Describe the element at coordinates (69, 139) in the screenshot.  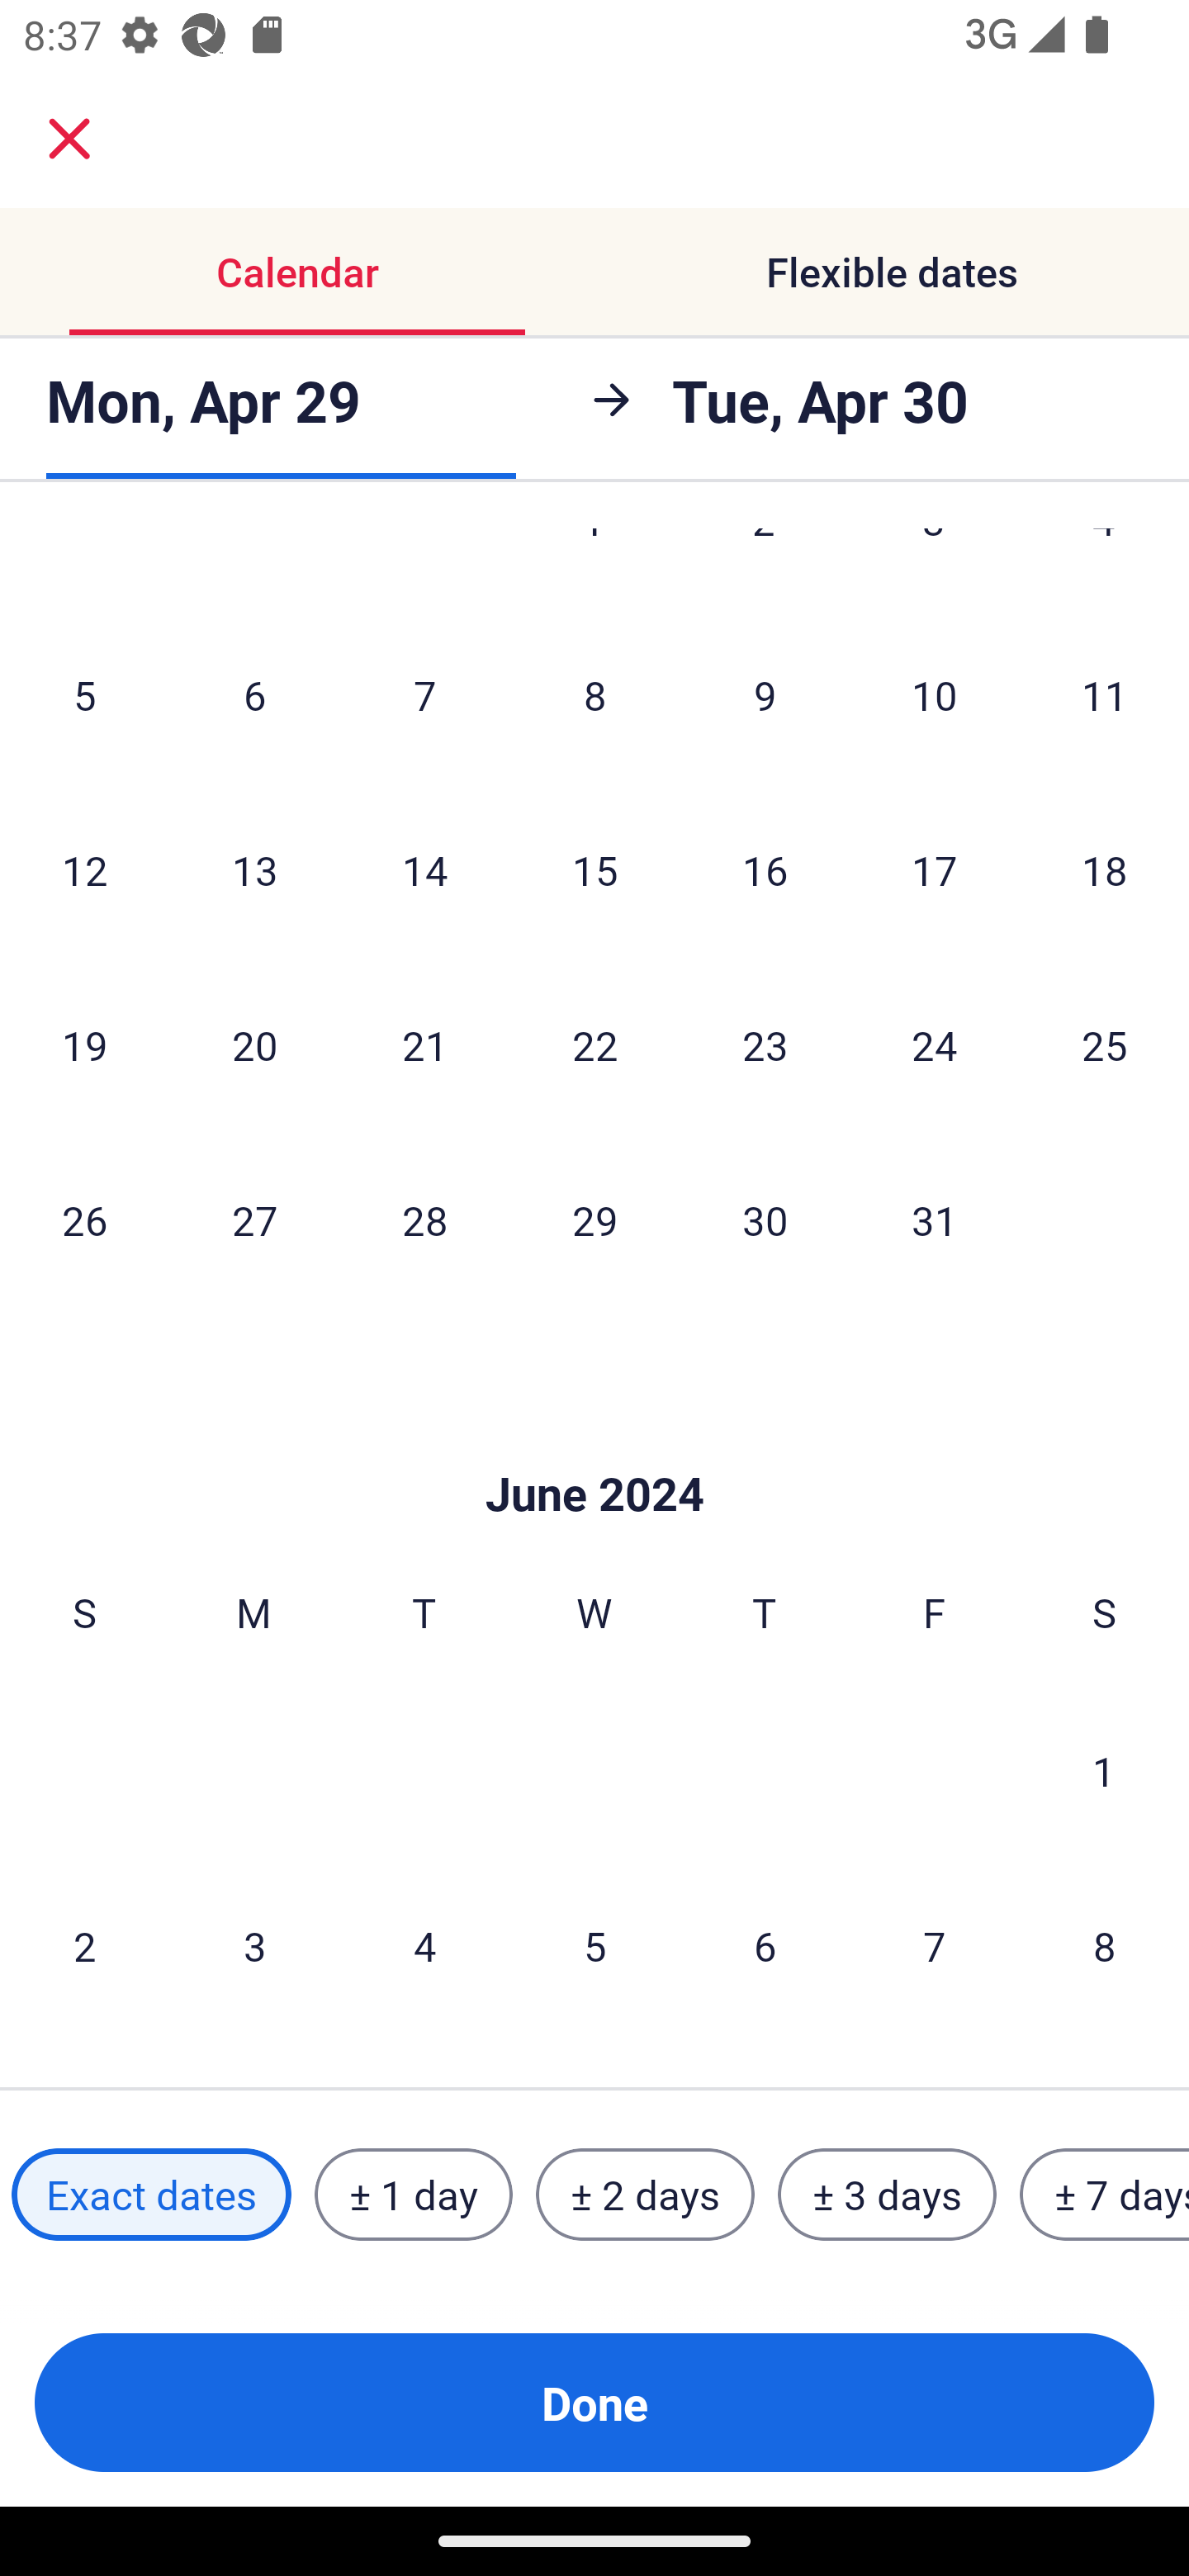
I see `close.` at that location.